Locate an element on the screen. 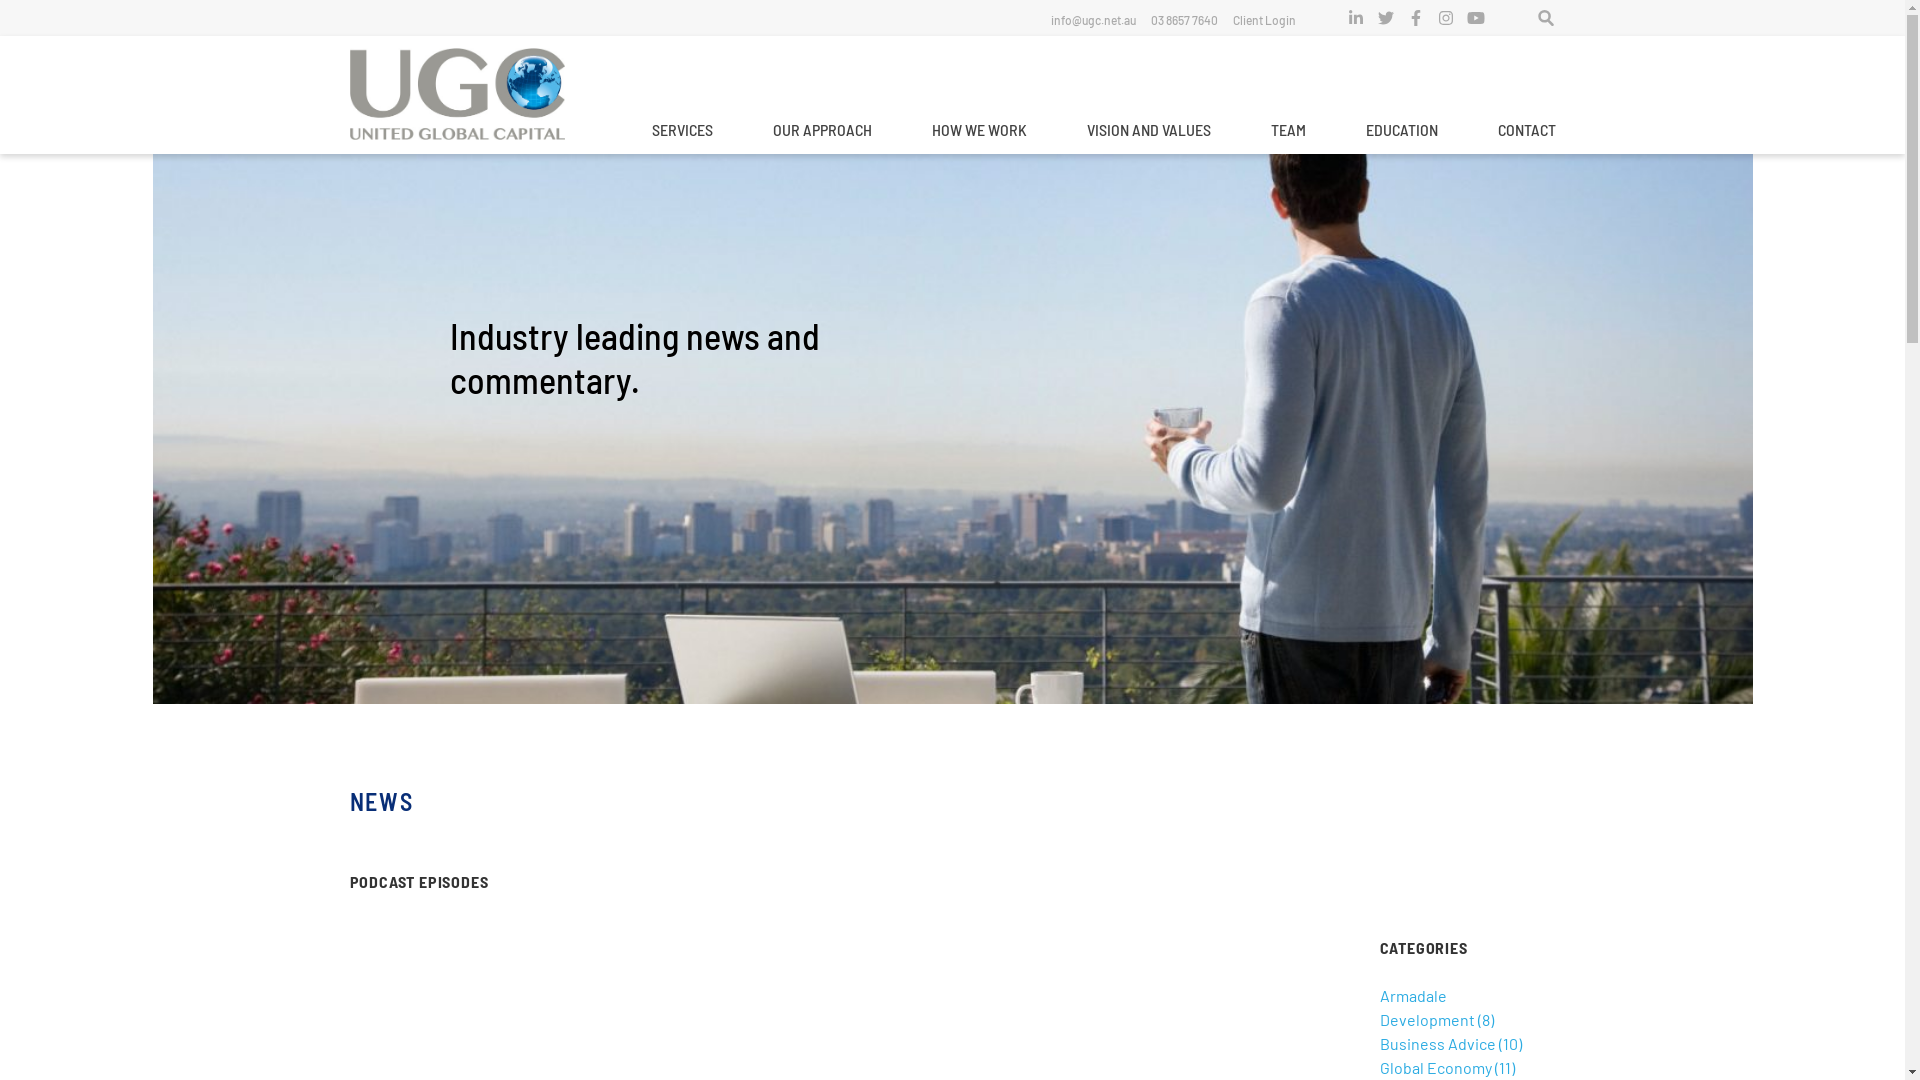 This screenshot has width=1920, height=1080. OUR APPROACH is located at coordinates (822, 132).